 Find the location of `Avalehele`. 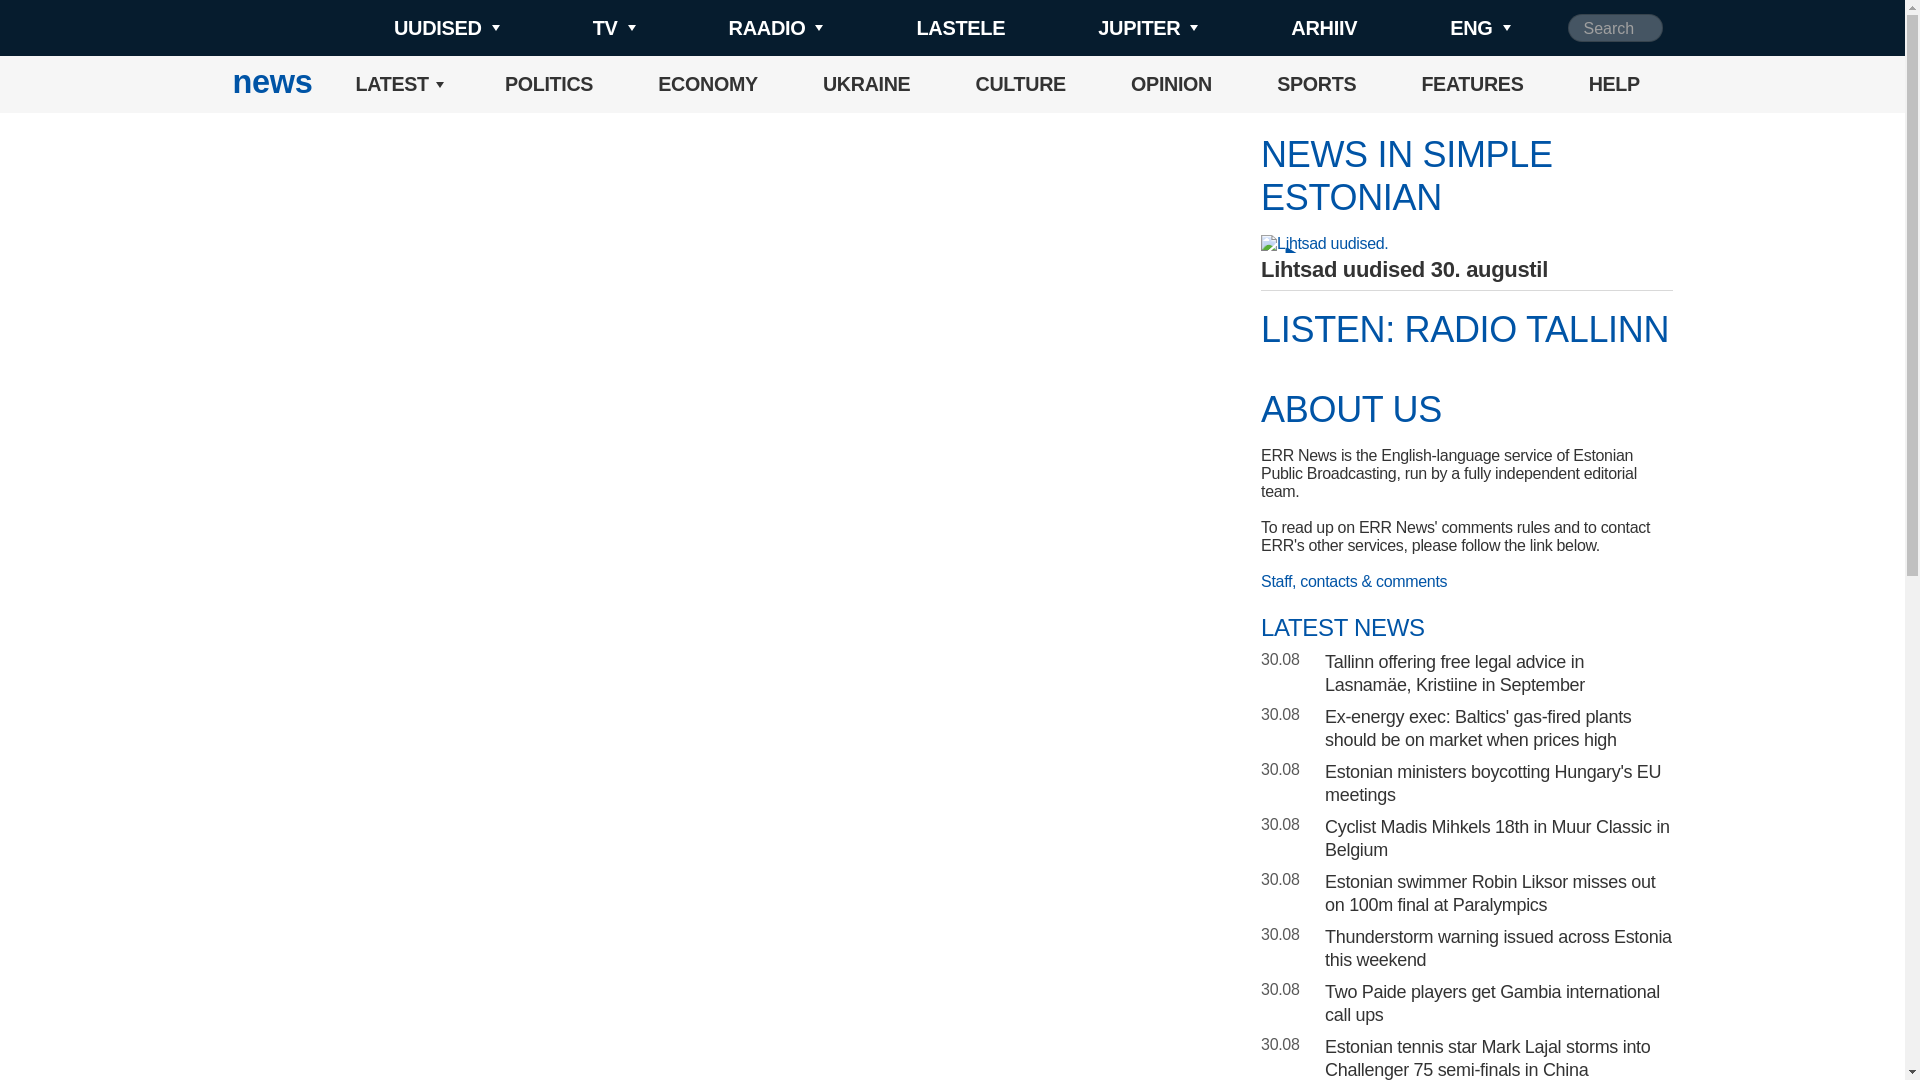

Avalehele is located at coordinates (272, 84).